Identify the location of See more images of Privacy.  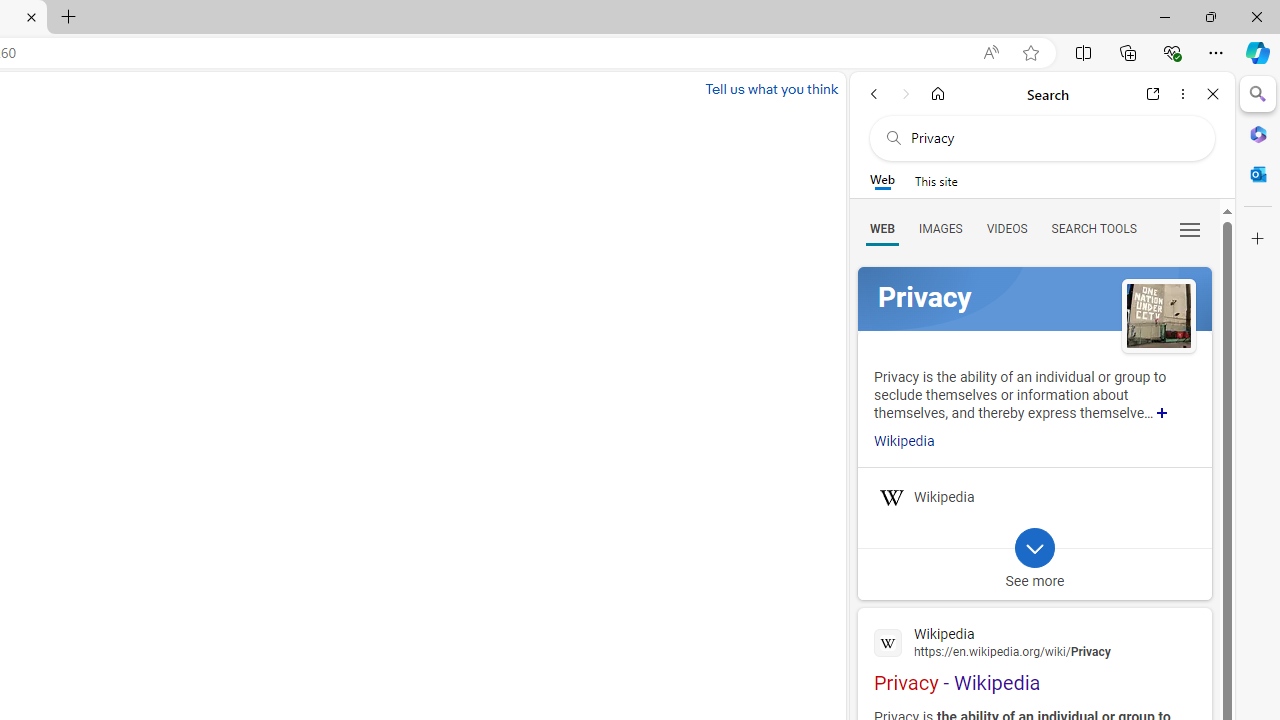
(1158, 318).